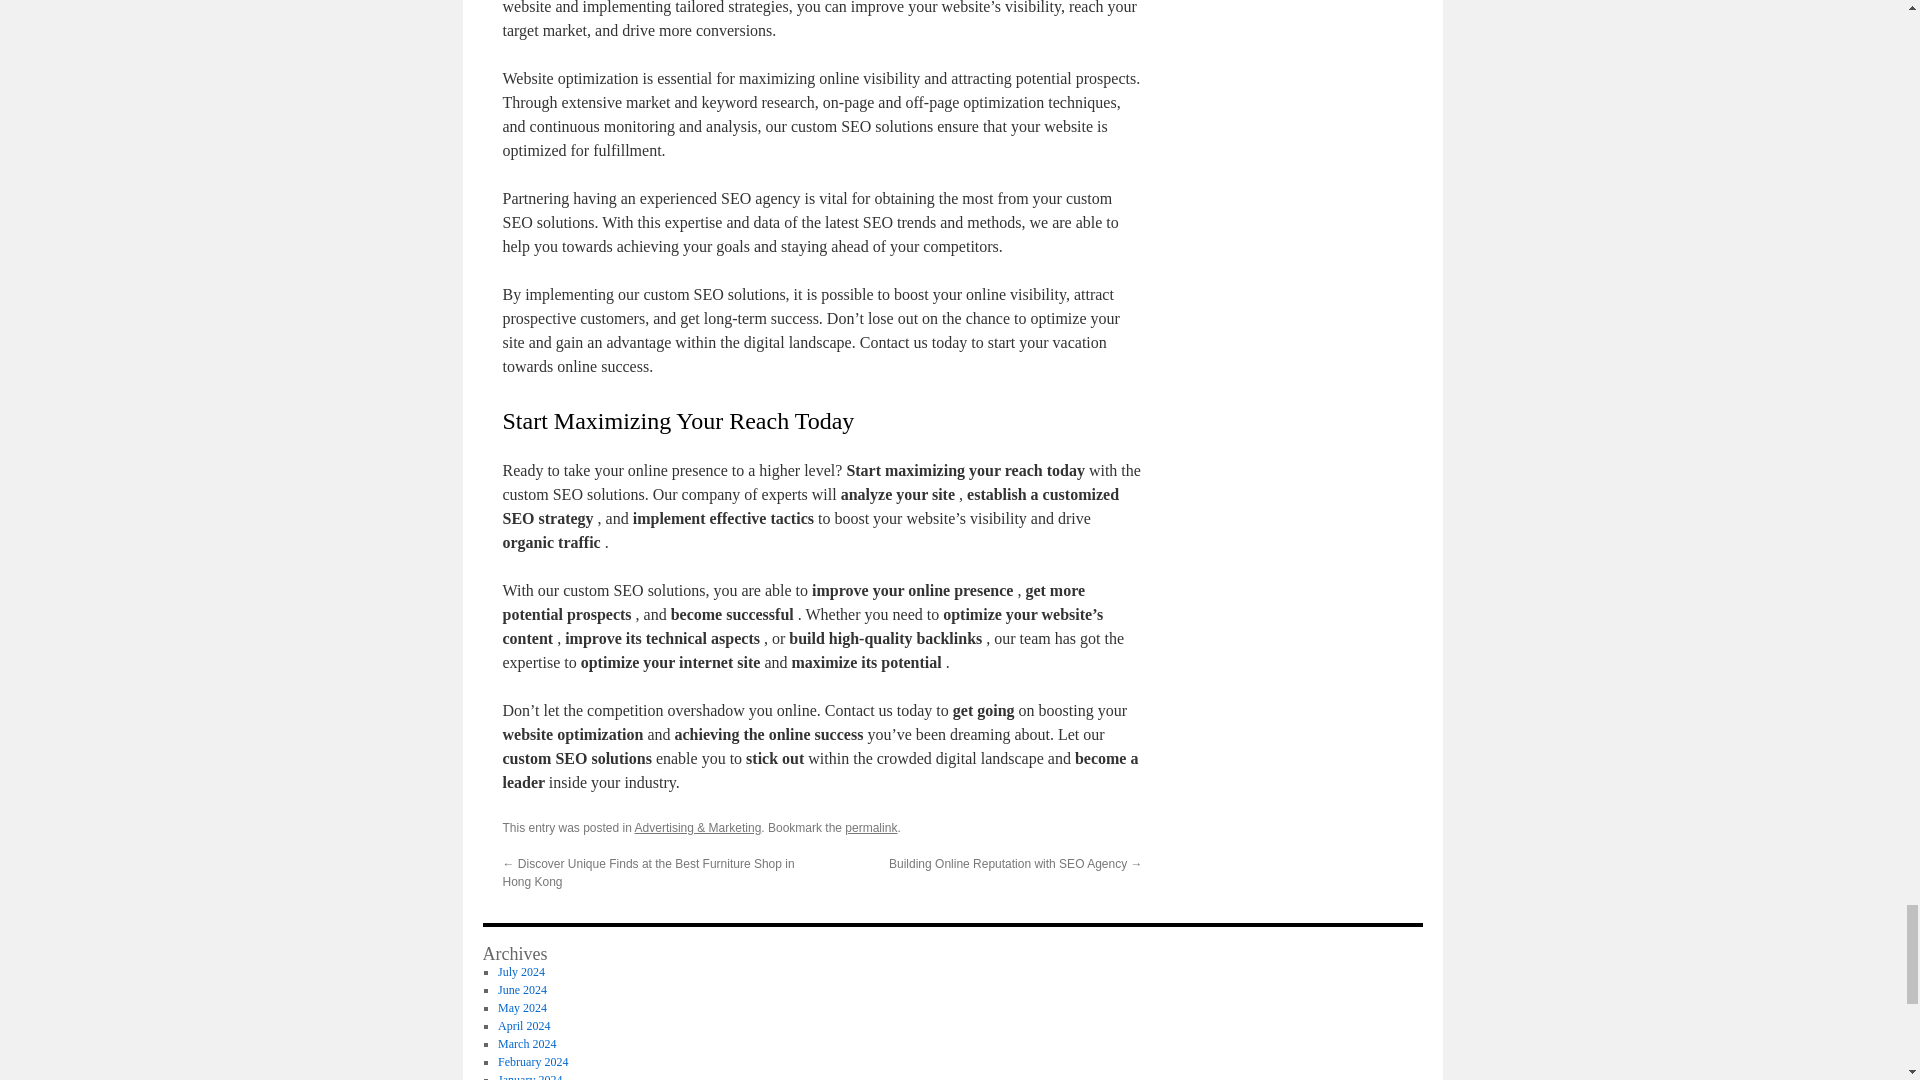 The width and height of the screenshot is (1920, 1080). Describe the element at coordinates (870, 827) in the screenshot. I see `permalink` at that location.